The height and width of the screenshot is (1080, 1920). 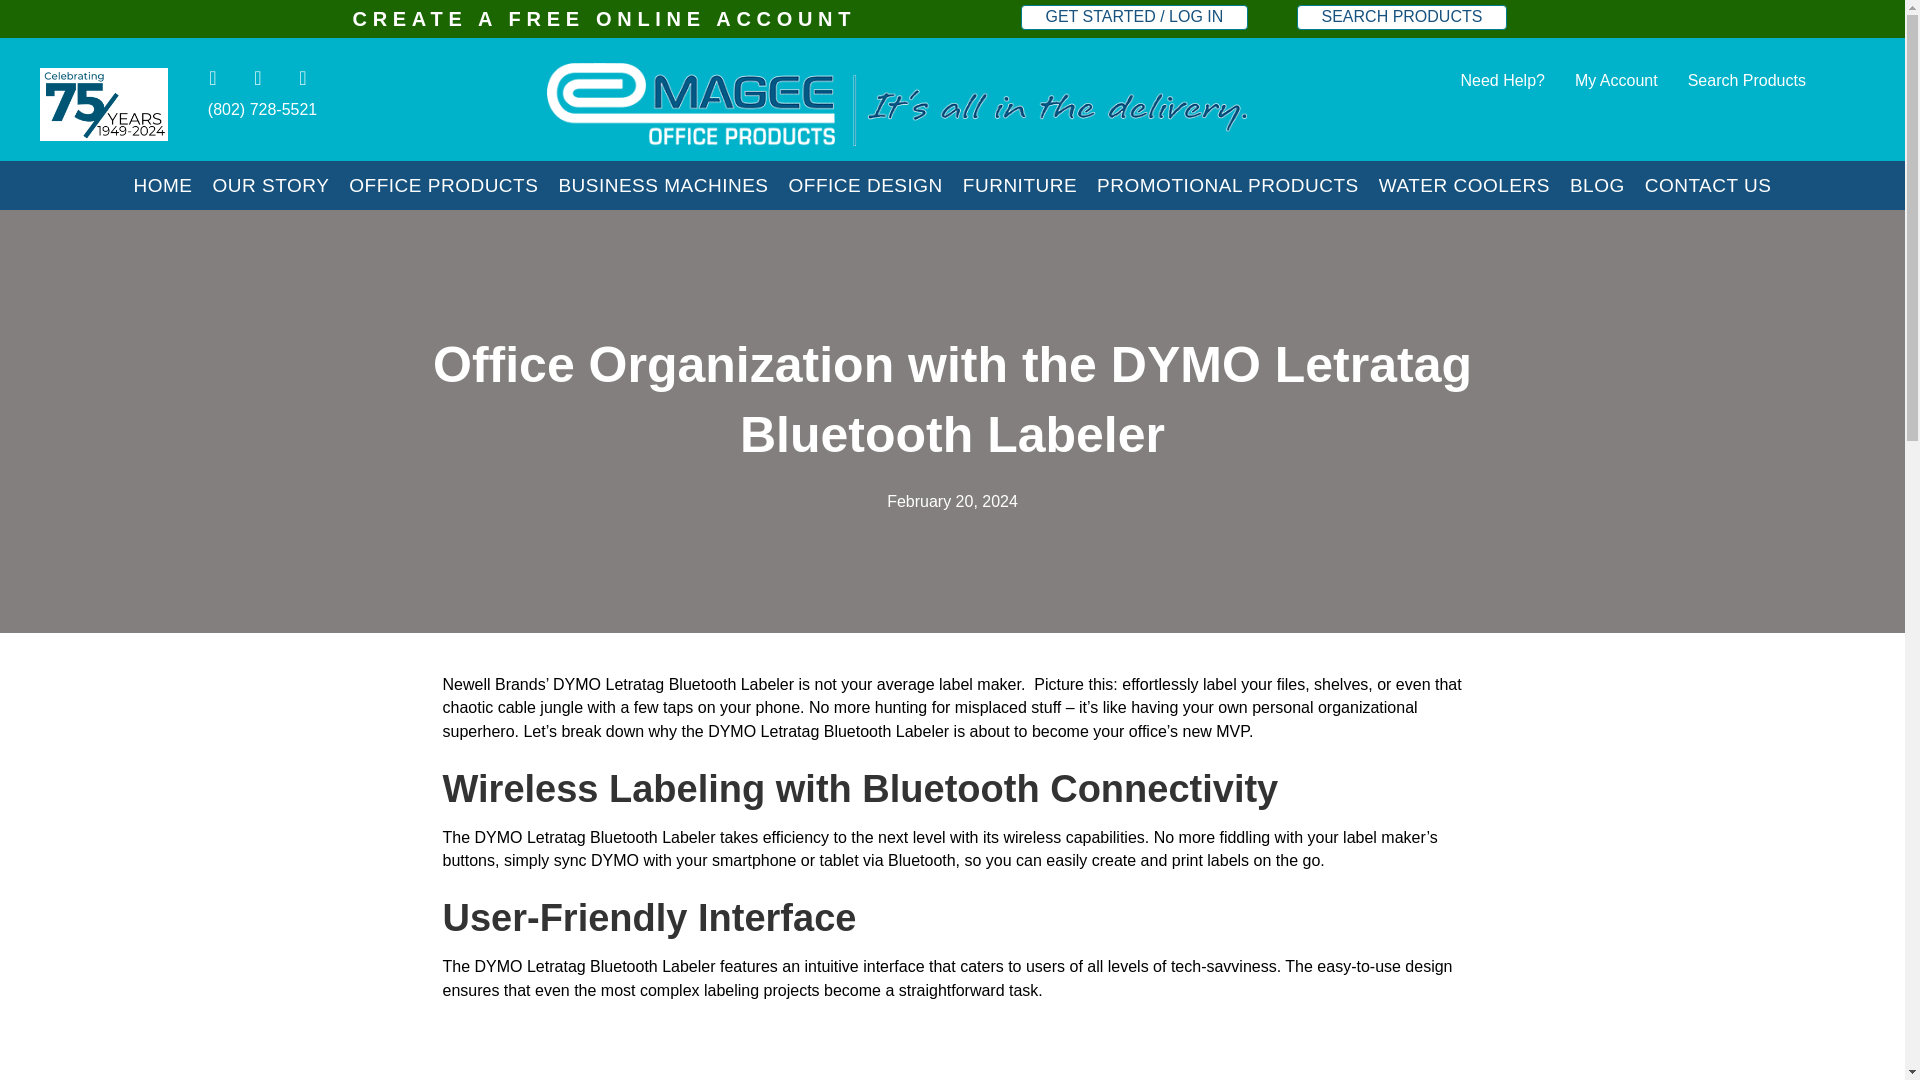 What do you see at coordinates (604, 18) in the screenshot?
I see `CREATE A FREE ONLINE ACCOUNT` at bounding box center [604, 18].